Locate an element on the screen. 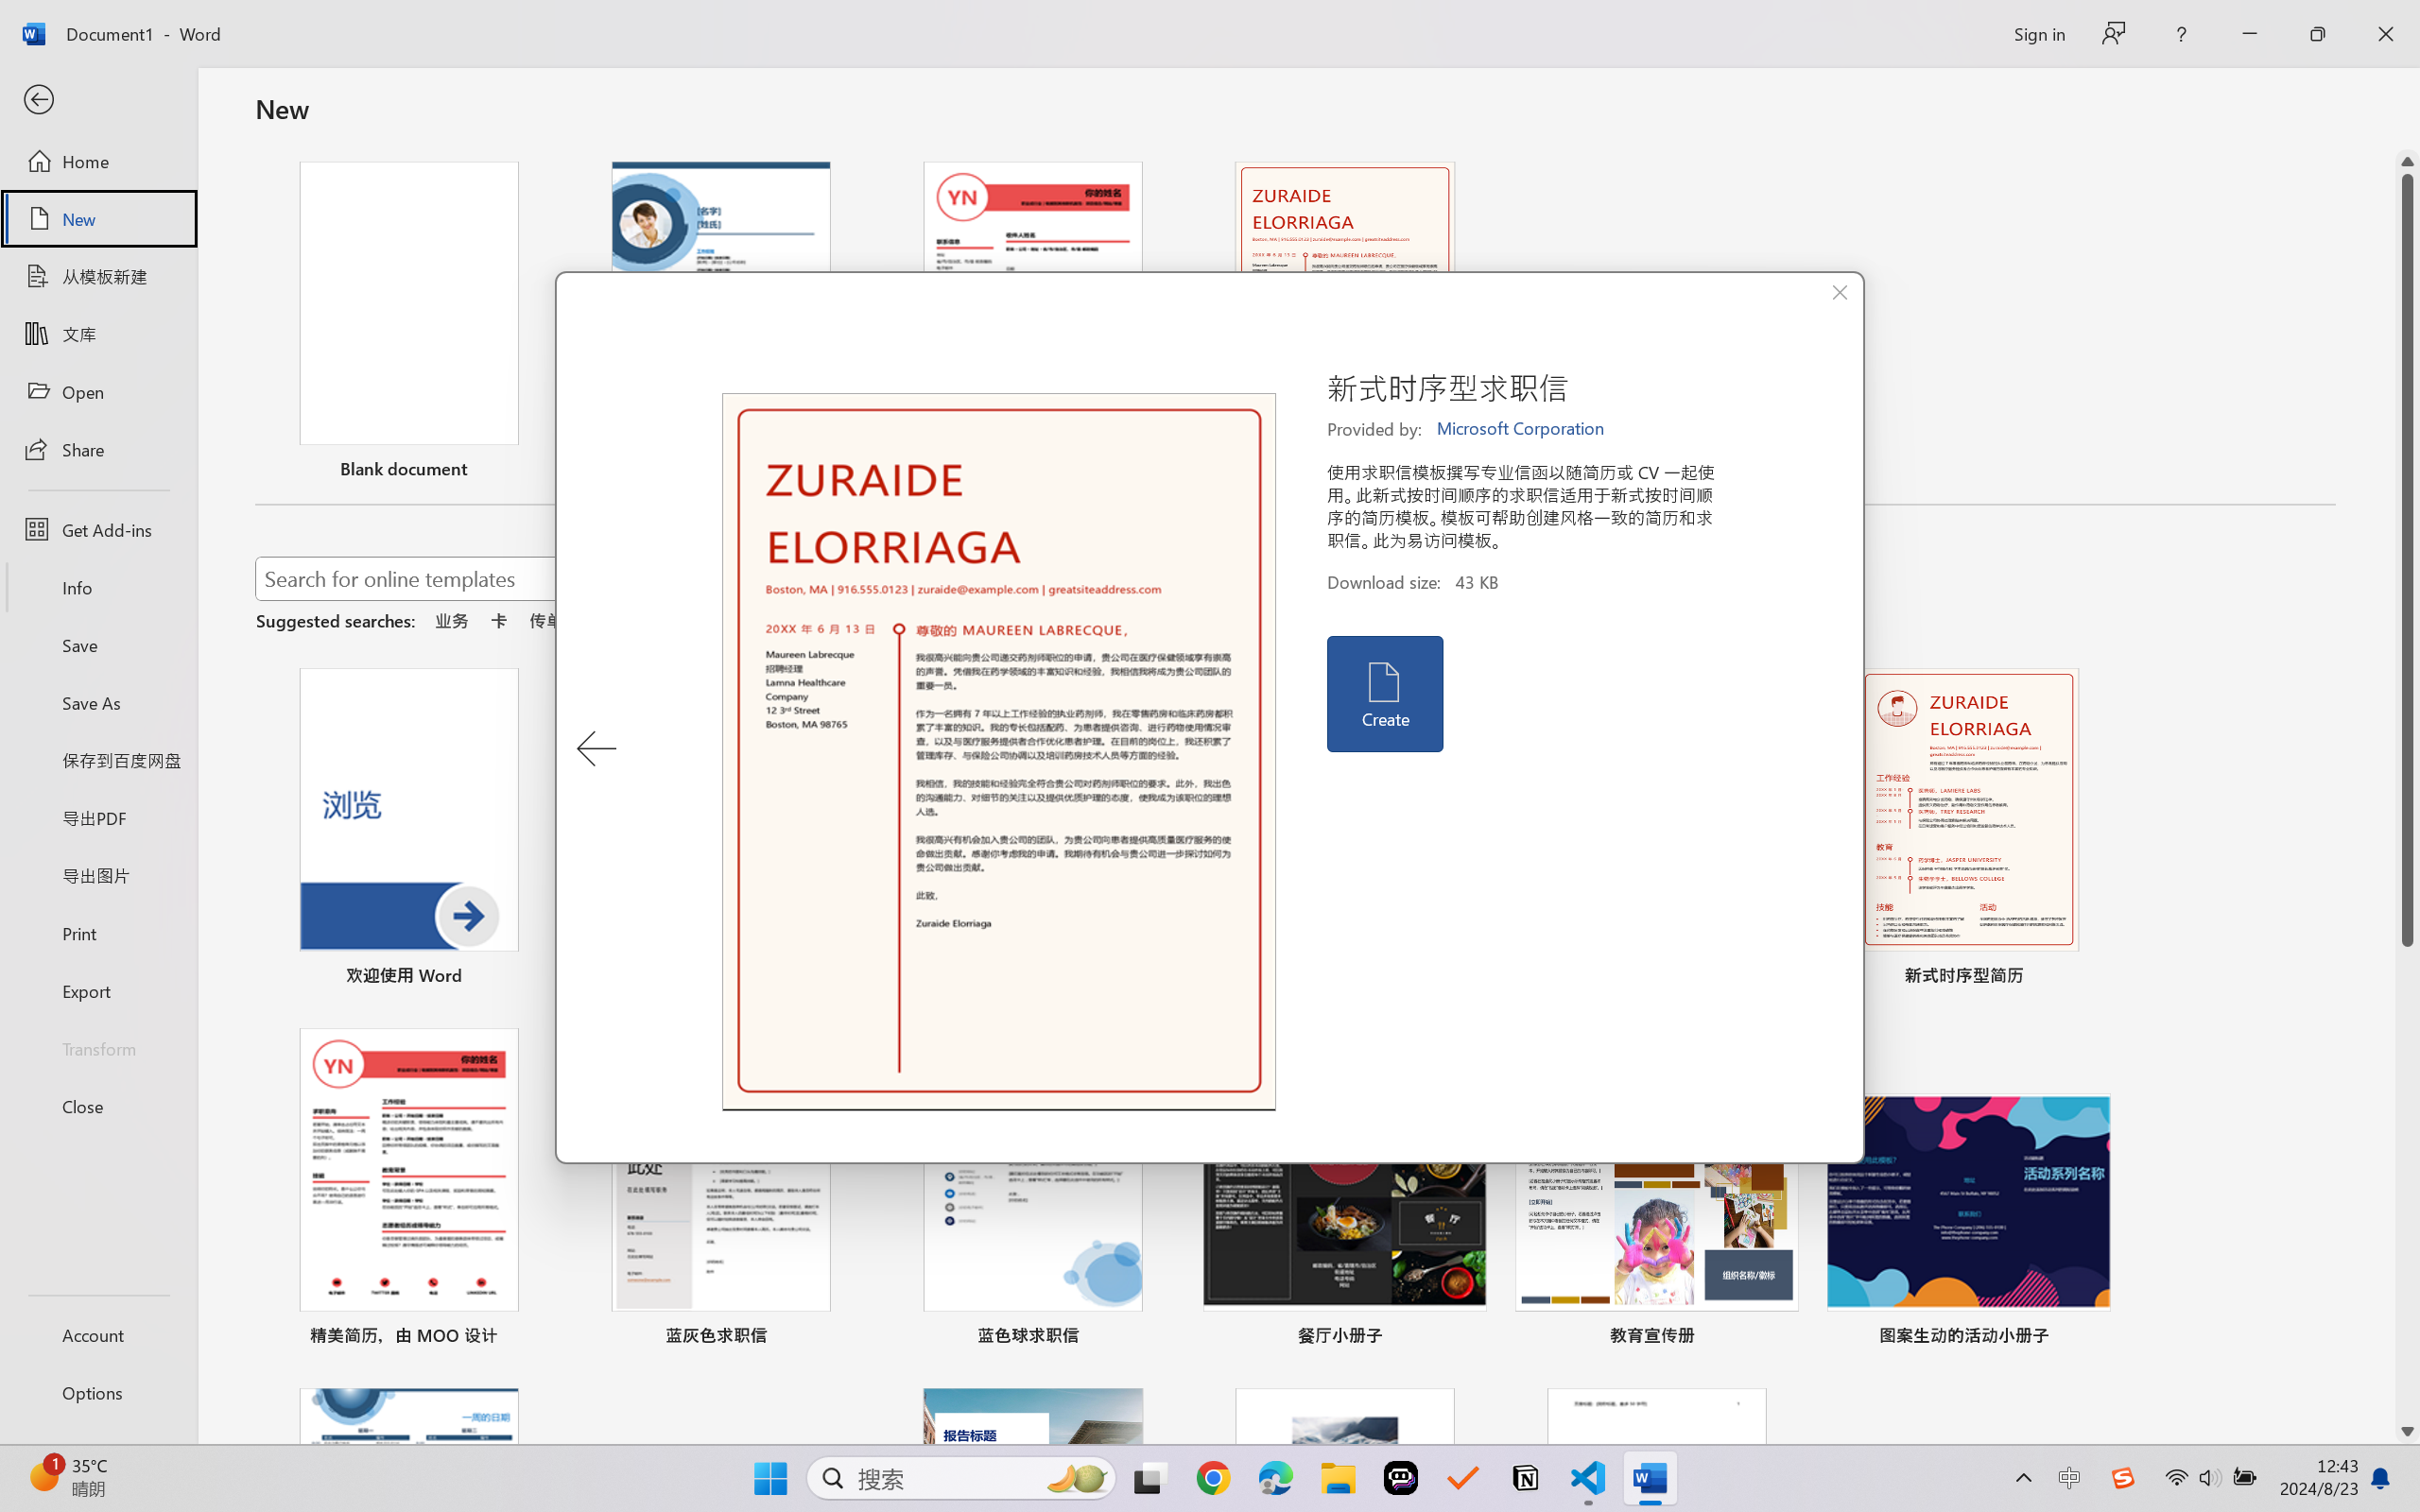 This screenshot has height=1512, width=2420. Info is located at coordinates (98, 587).